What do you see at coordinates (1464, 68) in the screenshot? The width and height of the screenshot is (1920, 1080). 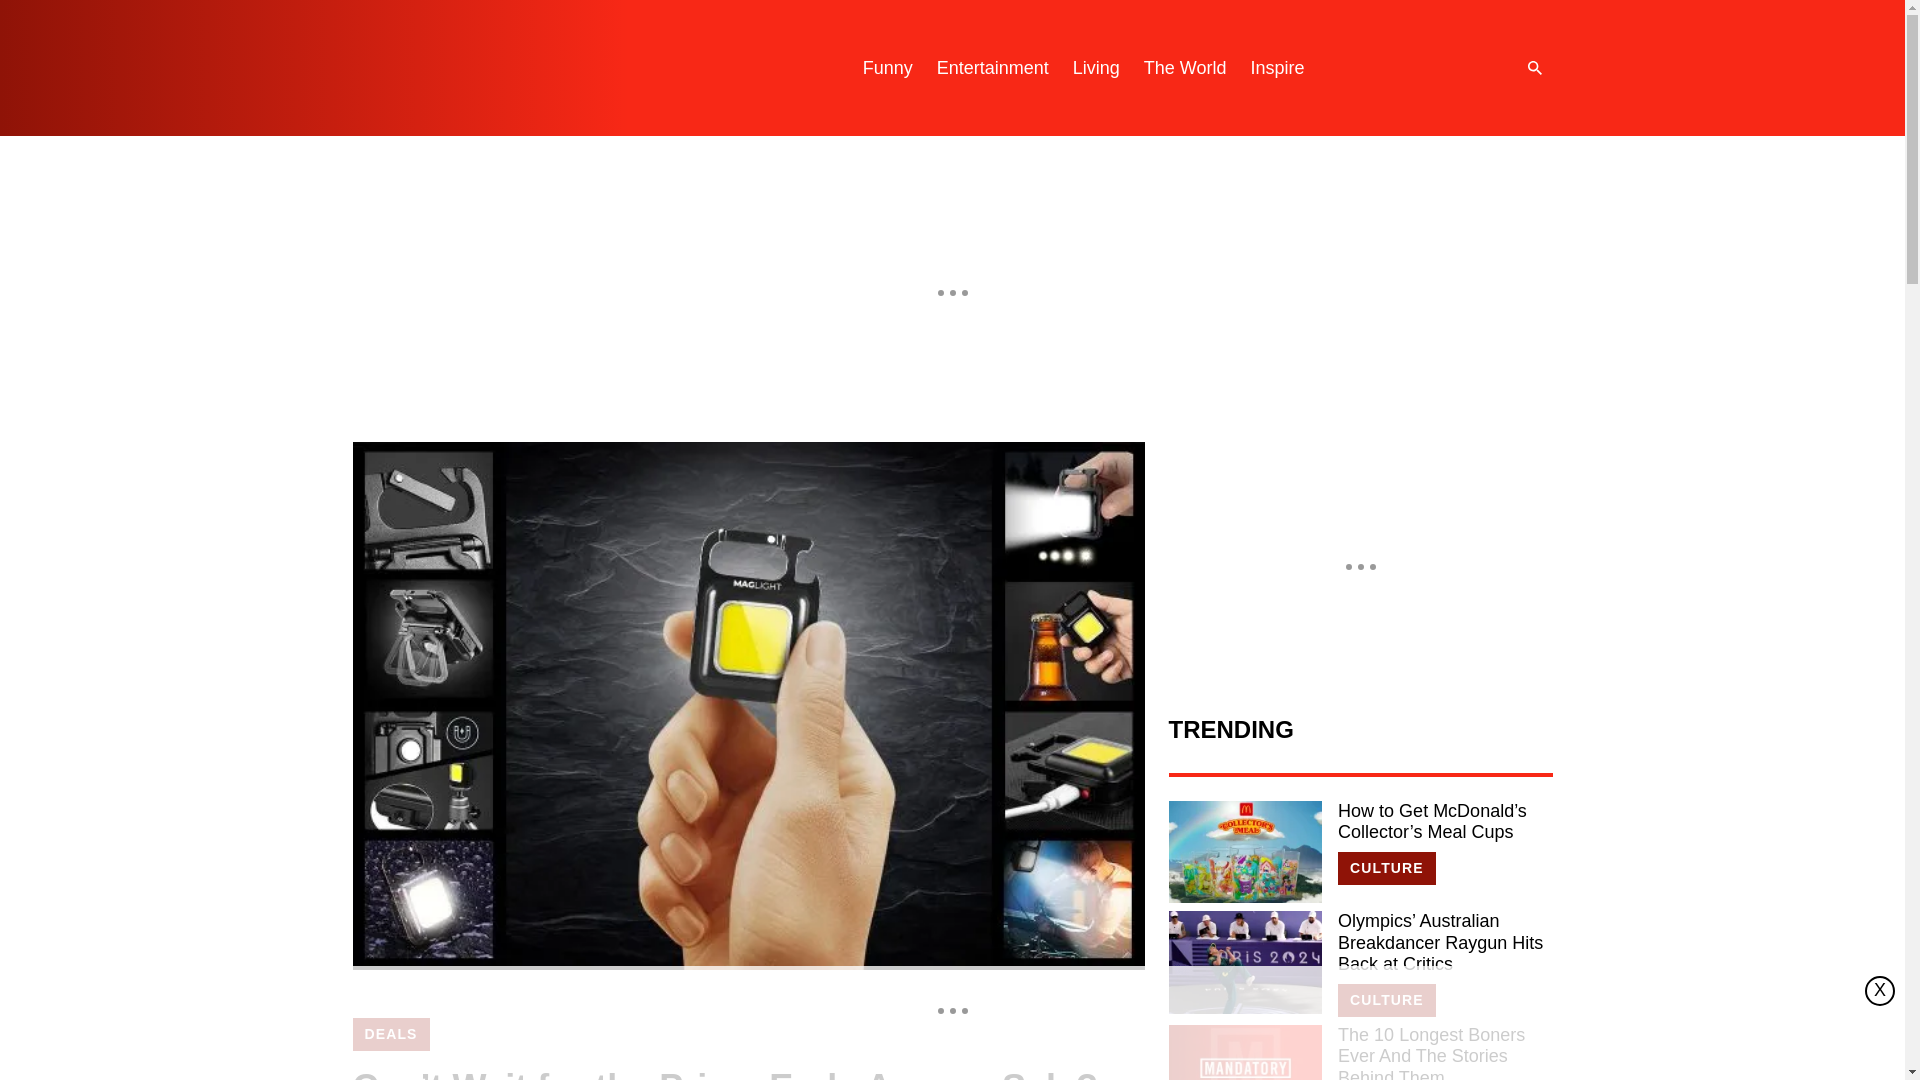 I see `Facebook` at bounding box center [1464, 68].